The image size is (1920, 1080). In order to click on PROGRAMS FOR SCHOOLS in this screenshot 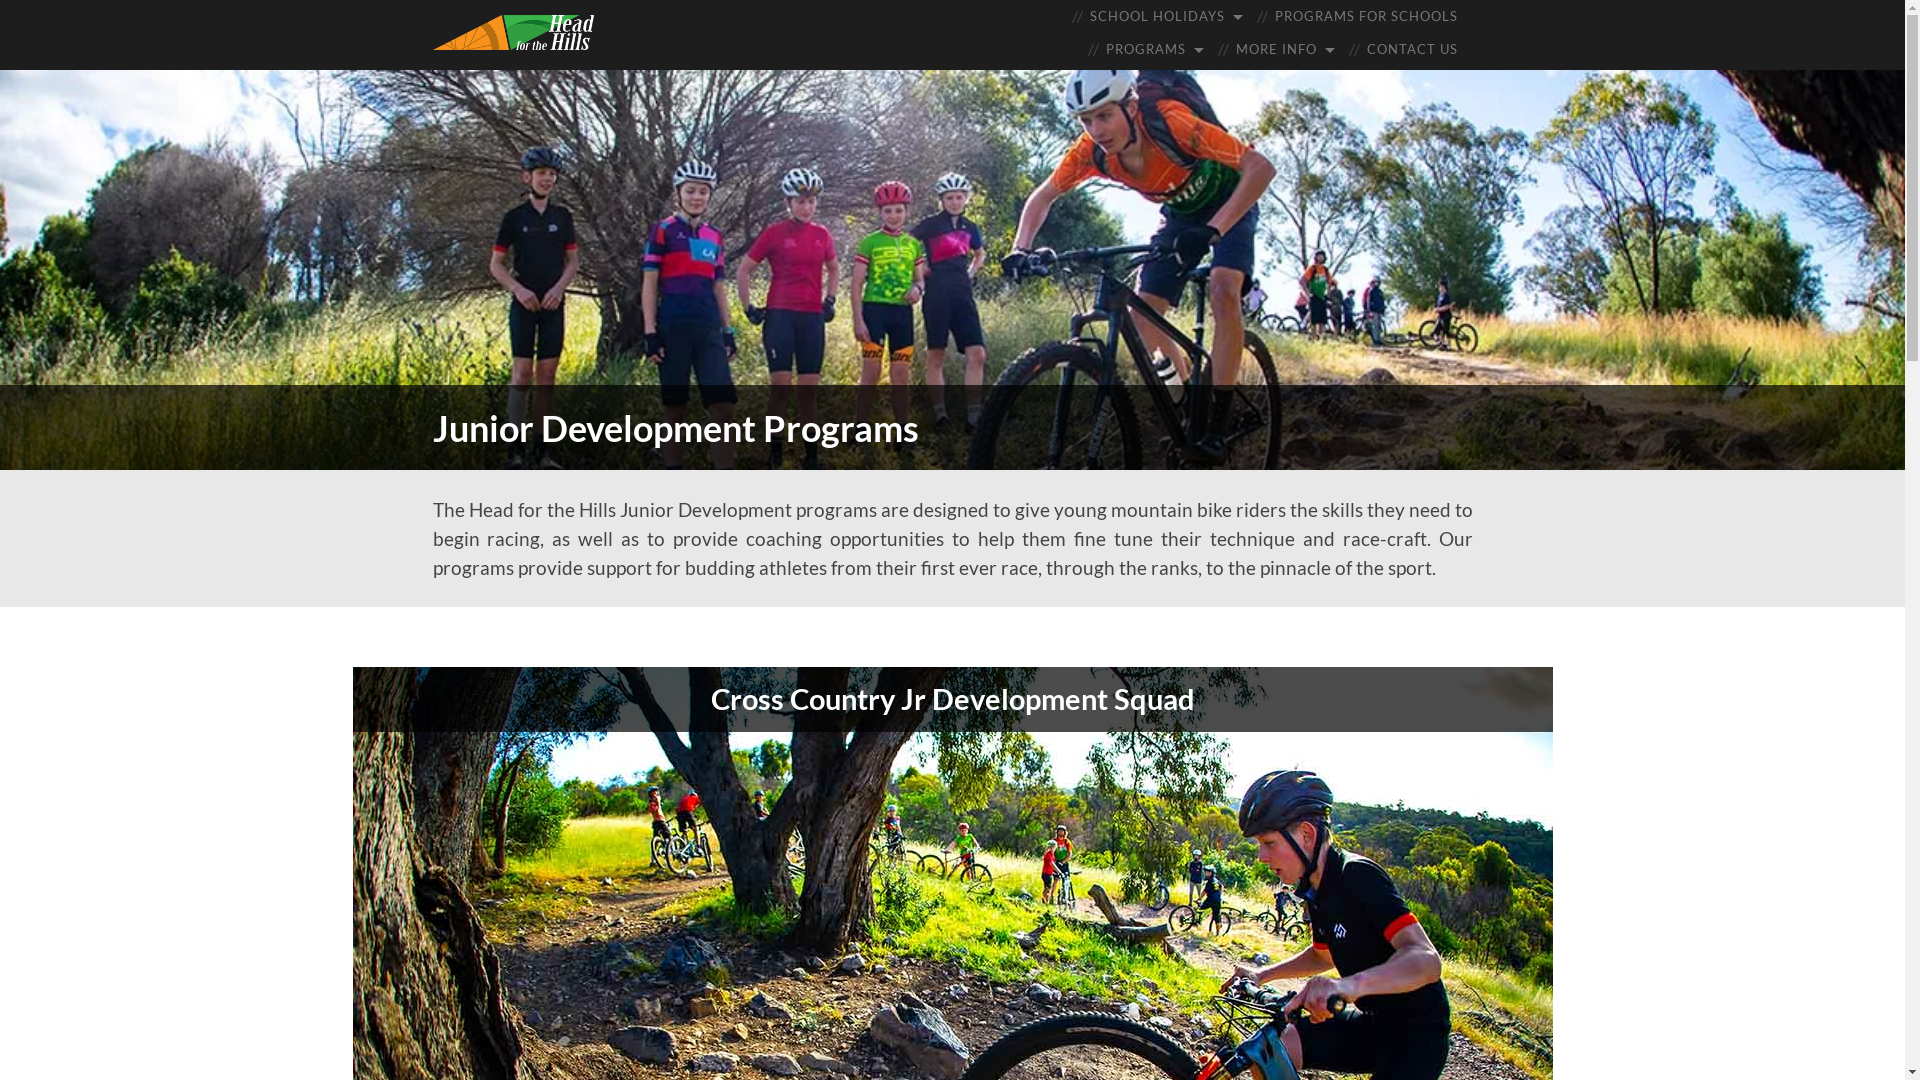, I will do `click(1366, 16)`.